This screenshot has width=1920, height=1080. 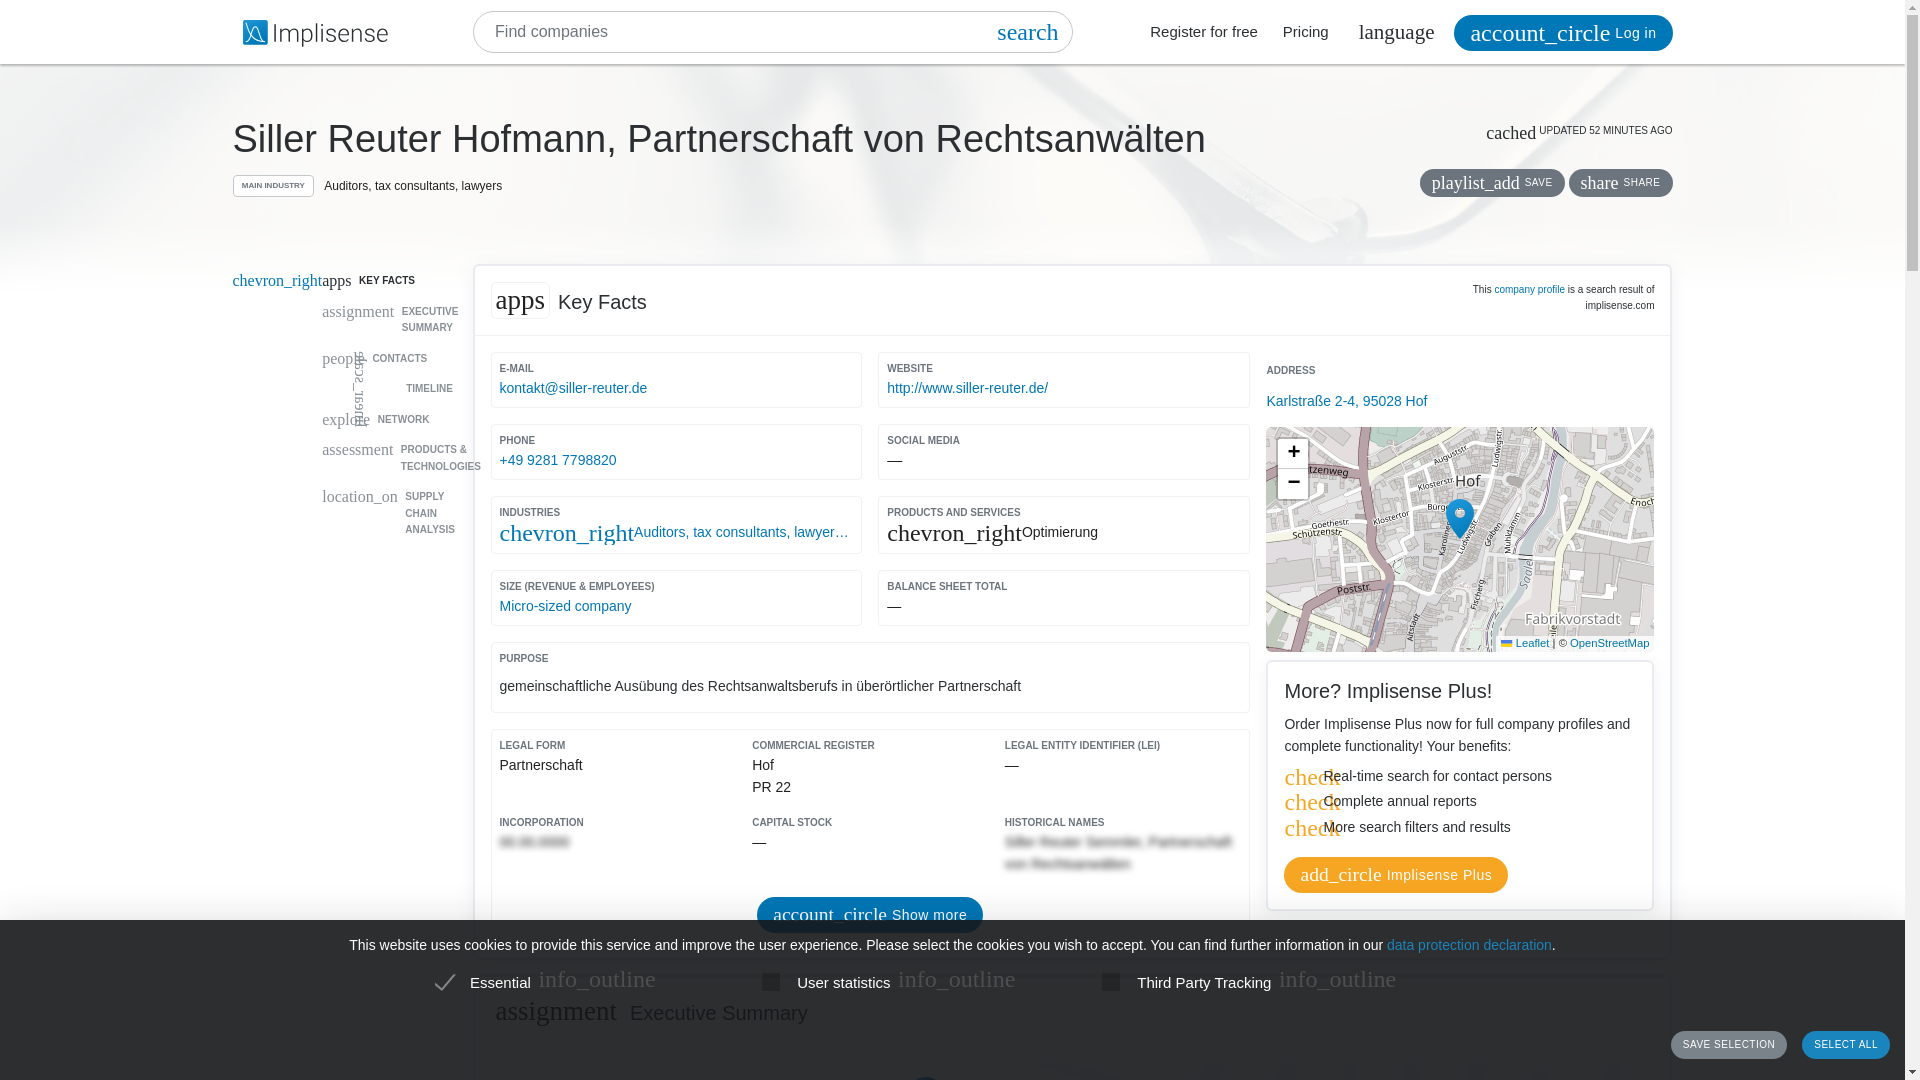 I want to click on 2024-08-17, so click(x=1630, y=130).